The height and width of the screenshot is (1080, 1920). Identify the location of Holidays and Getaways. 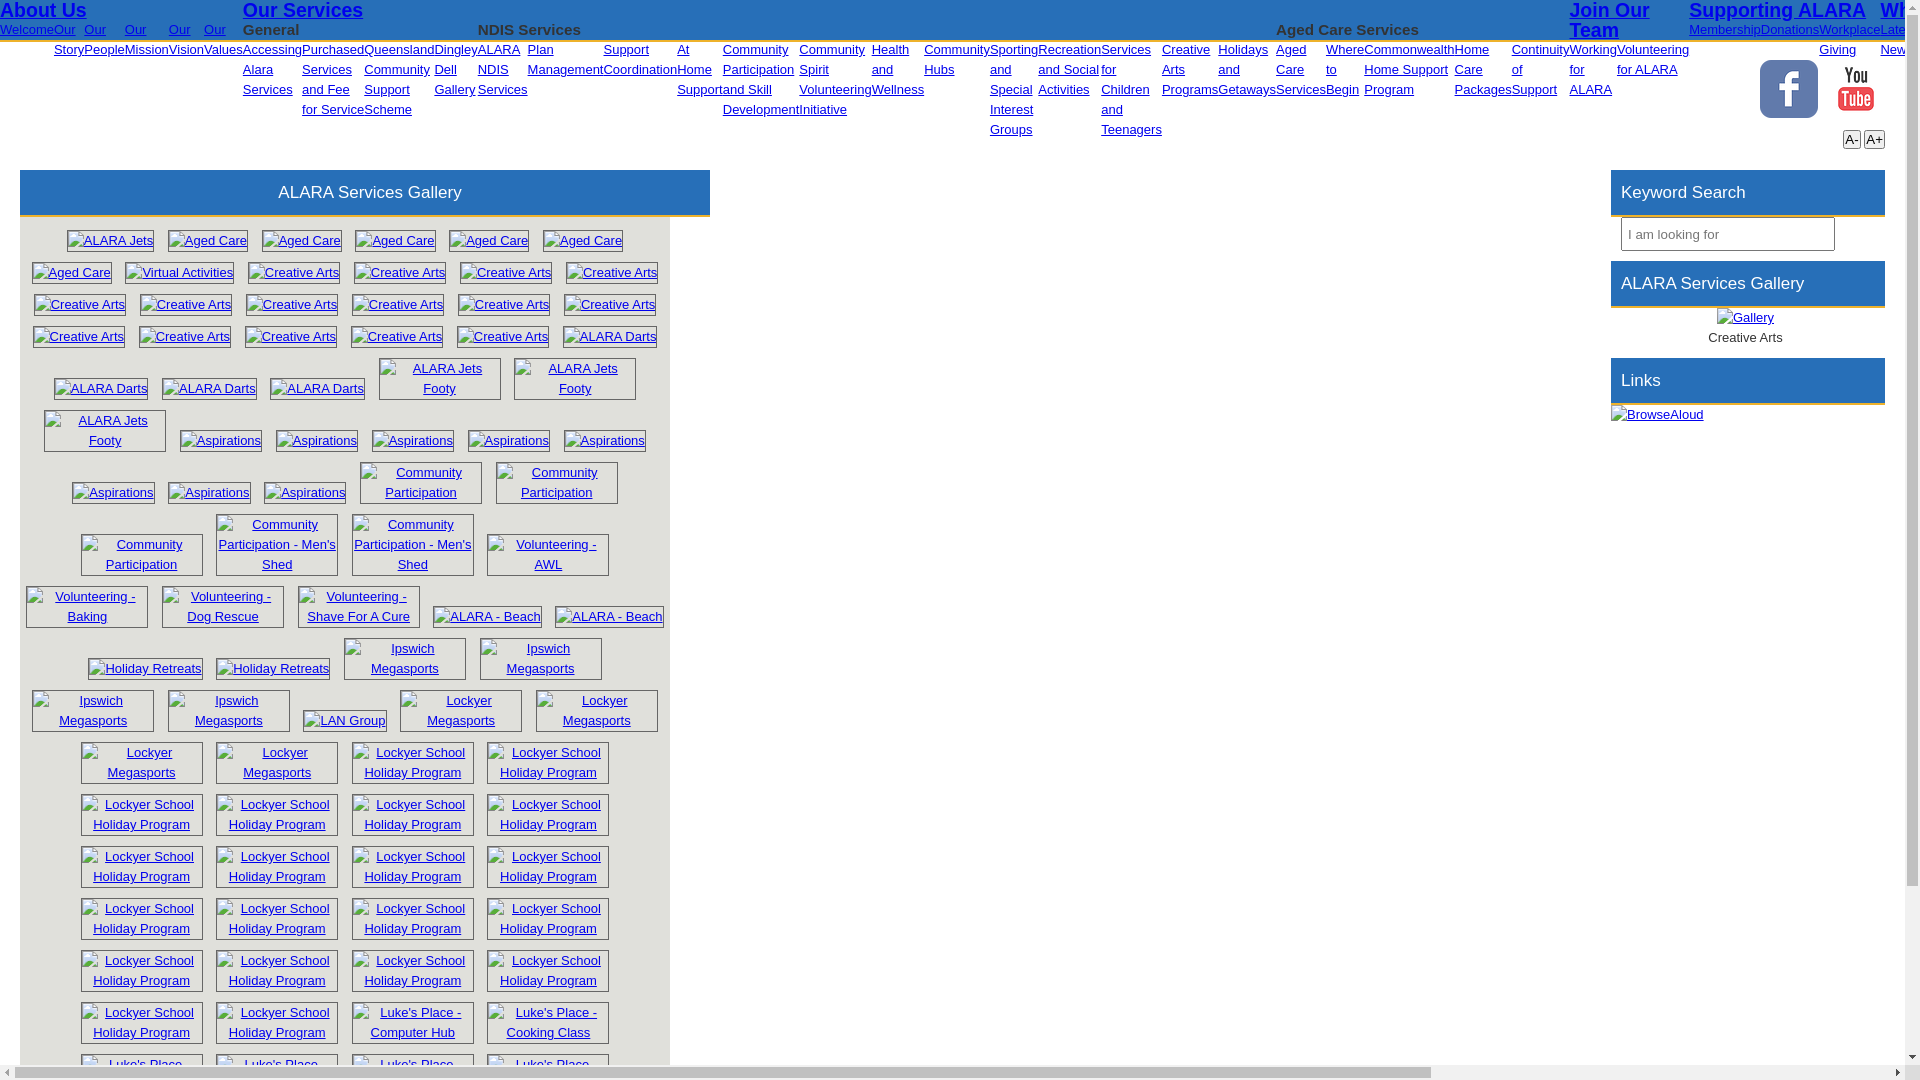
(1247, 70).